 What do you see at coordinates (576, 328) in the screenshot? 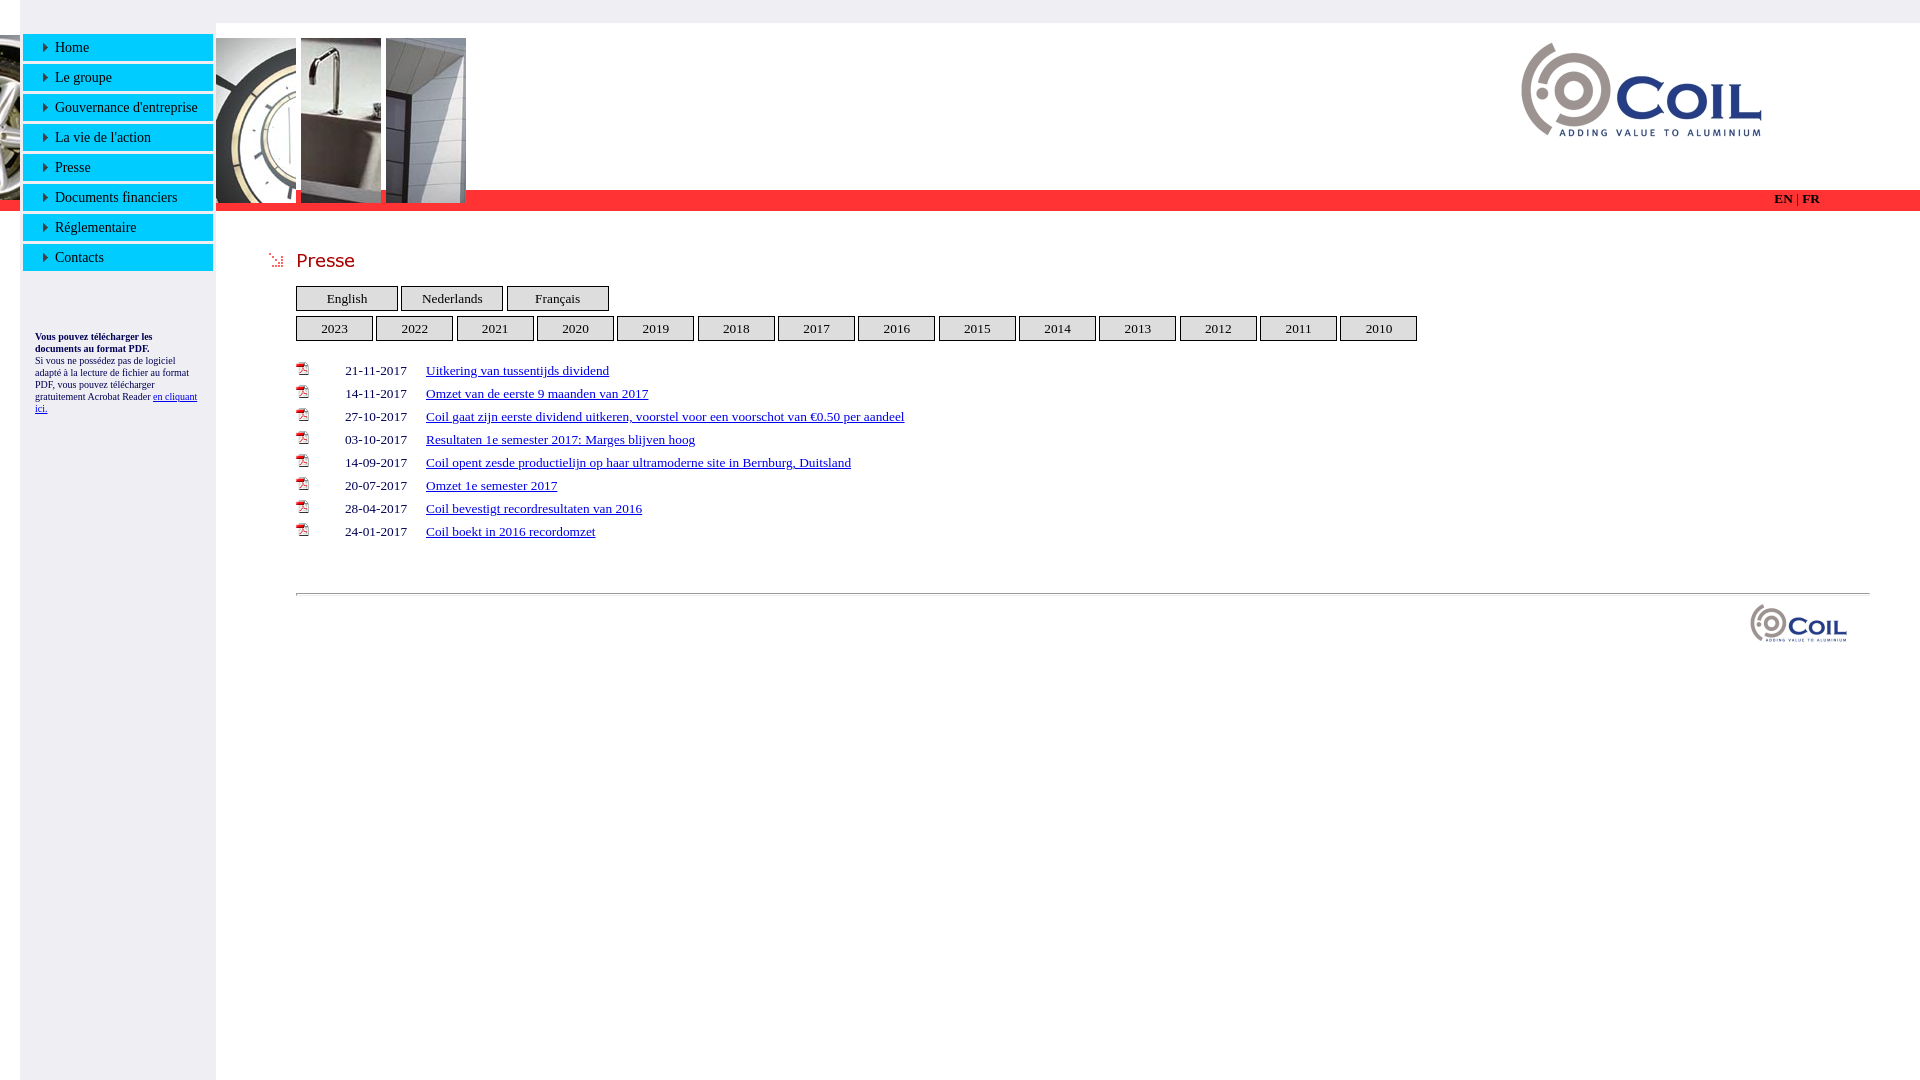
I see `2020` at bounding box center [576, 328].